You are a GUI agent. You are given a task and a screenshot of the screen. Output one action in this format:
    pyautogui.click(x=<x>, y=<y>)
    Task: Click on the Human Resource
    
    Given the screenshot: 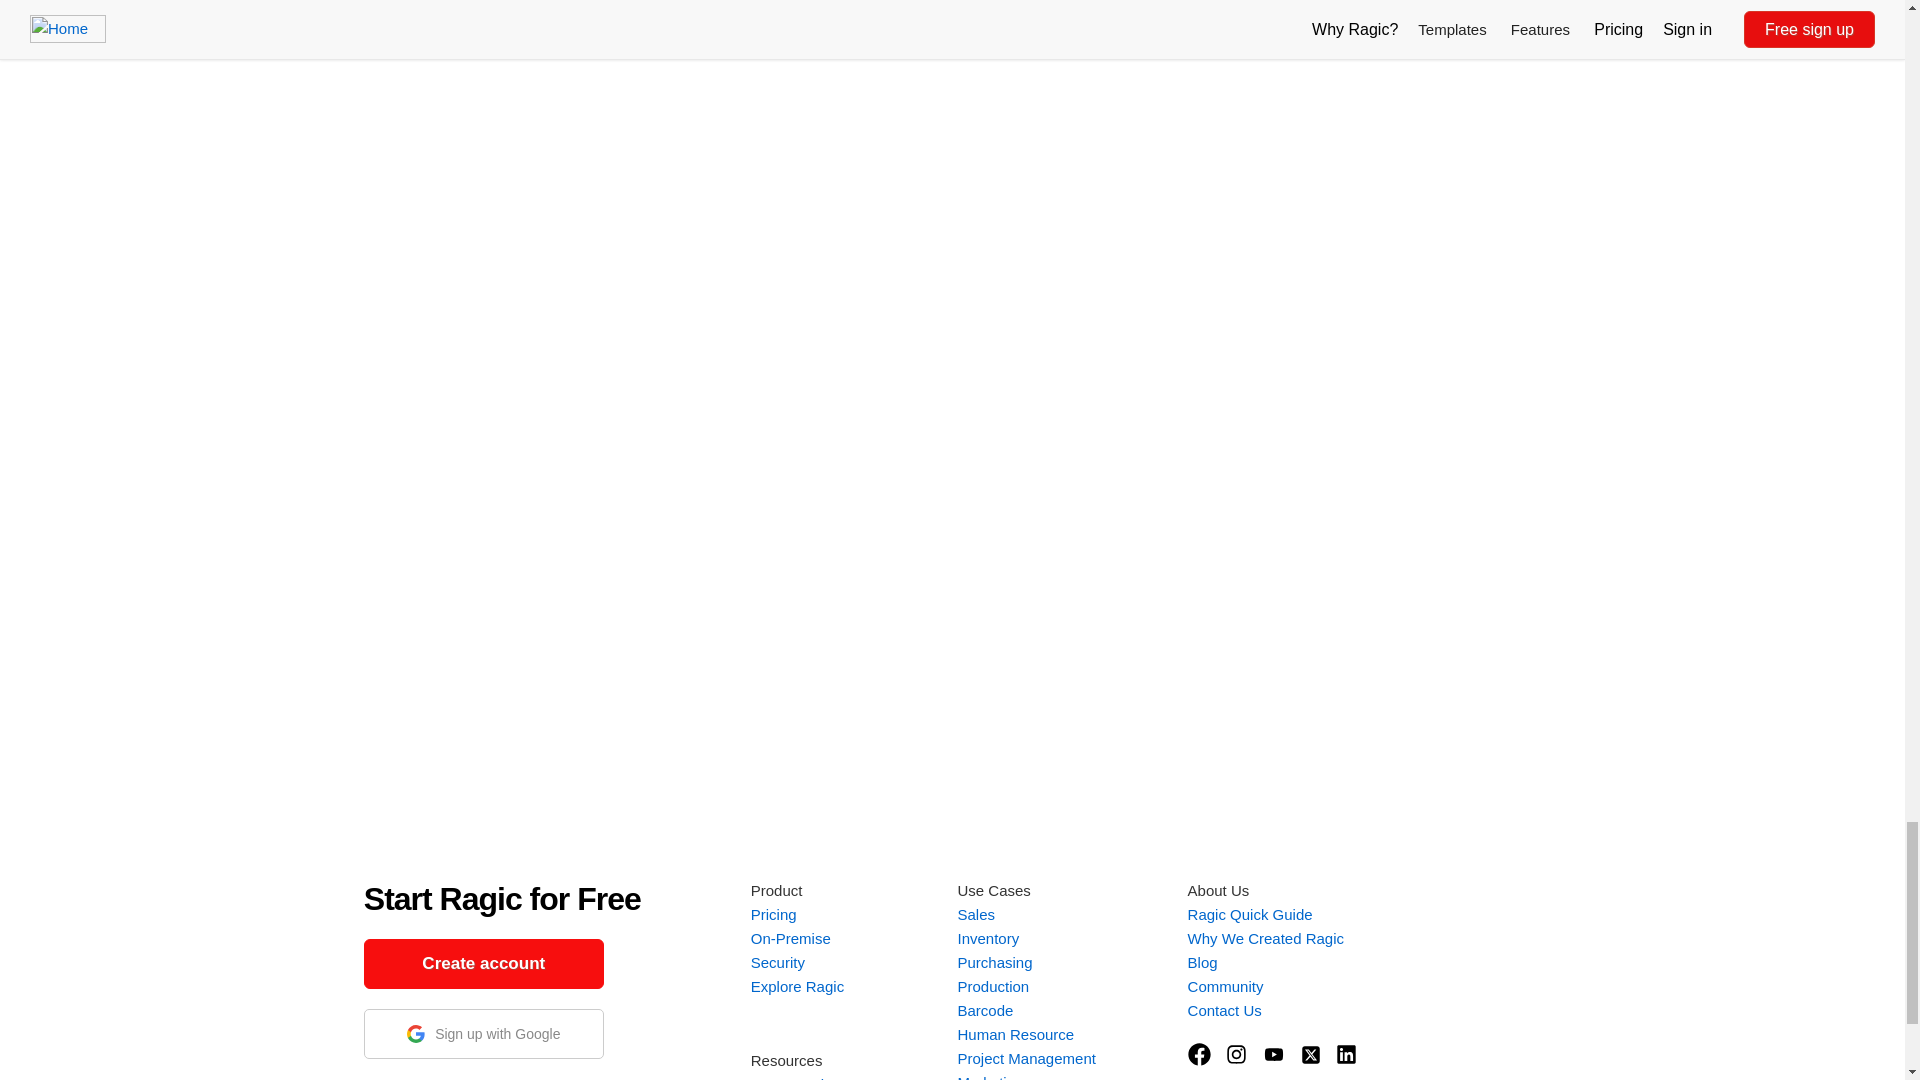 What is the action you would take?
    pyautogui.click(x=1014, y=1034)
    